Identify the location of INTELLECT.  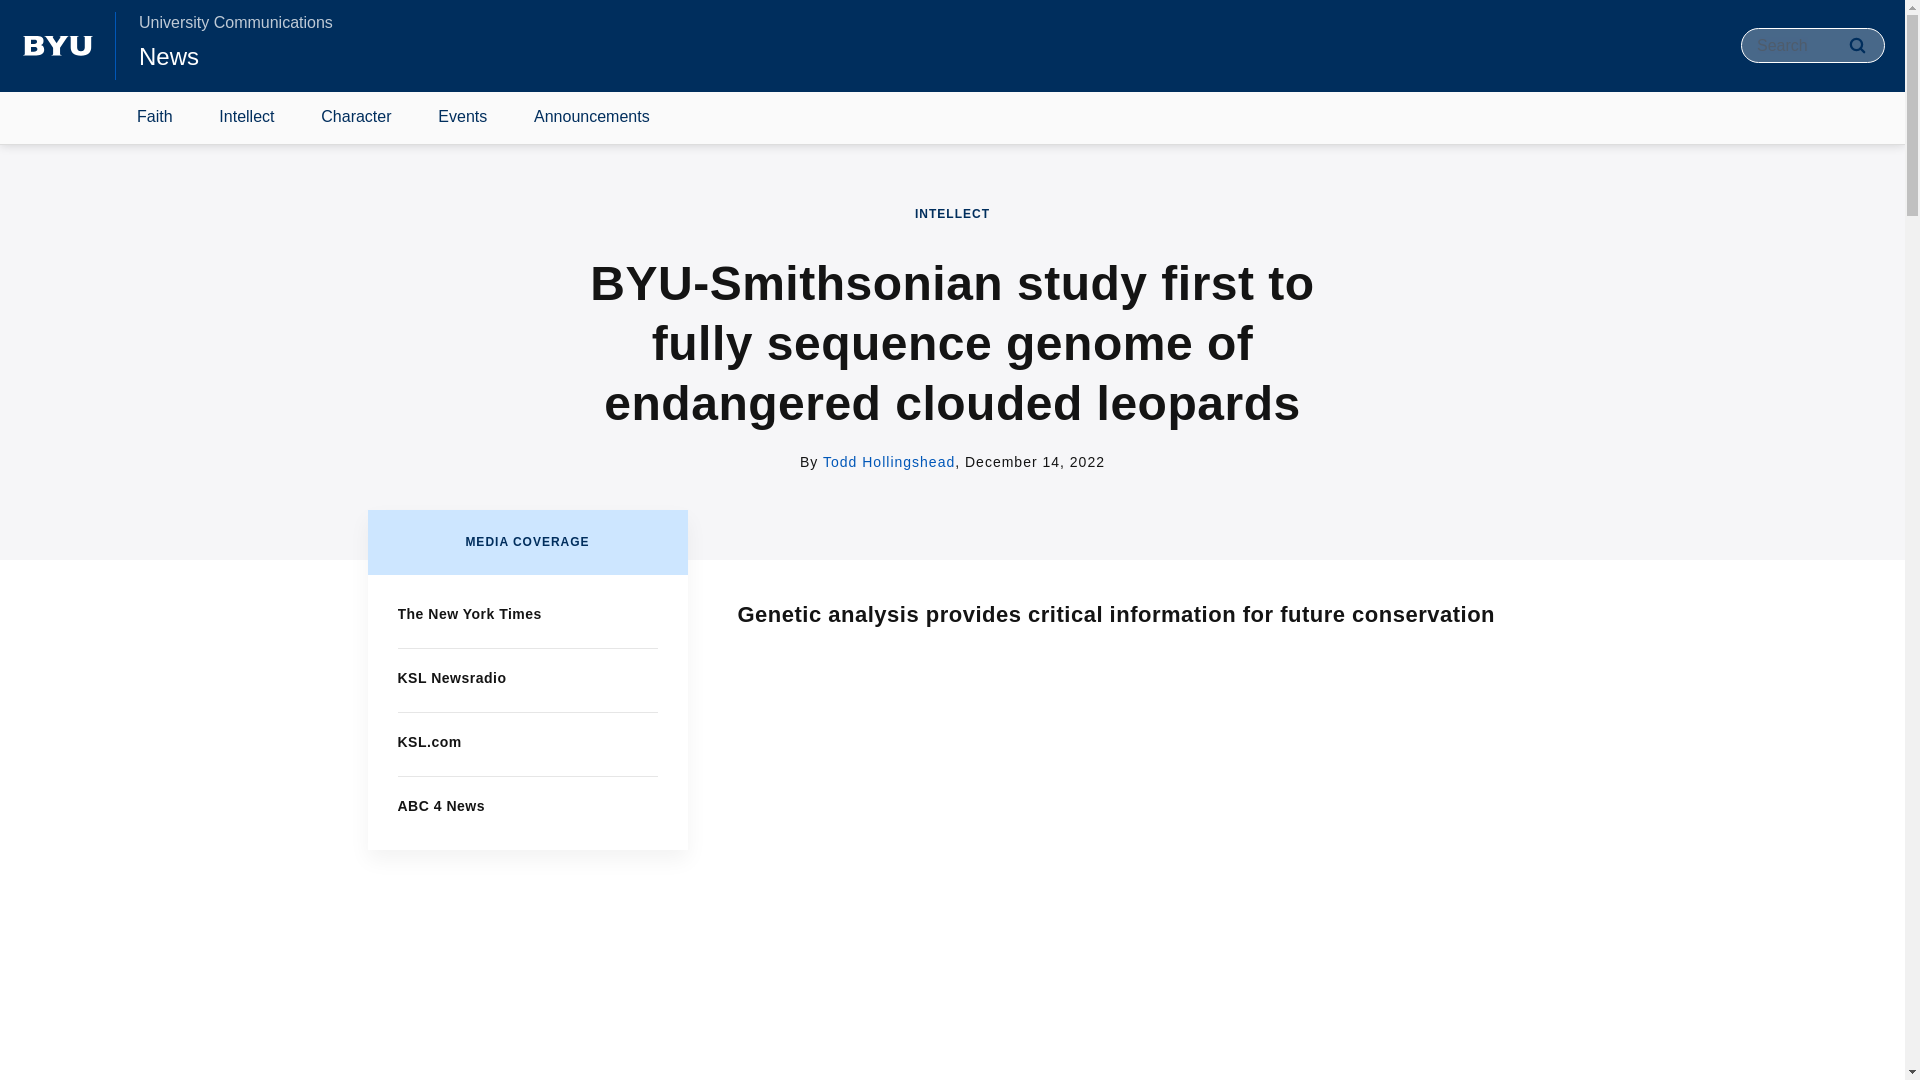
(952, 214).